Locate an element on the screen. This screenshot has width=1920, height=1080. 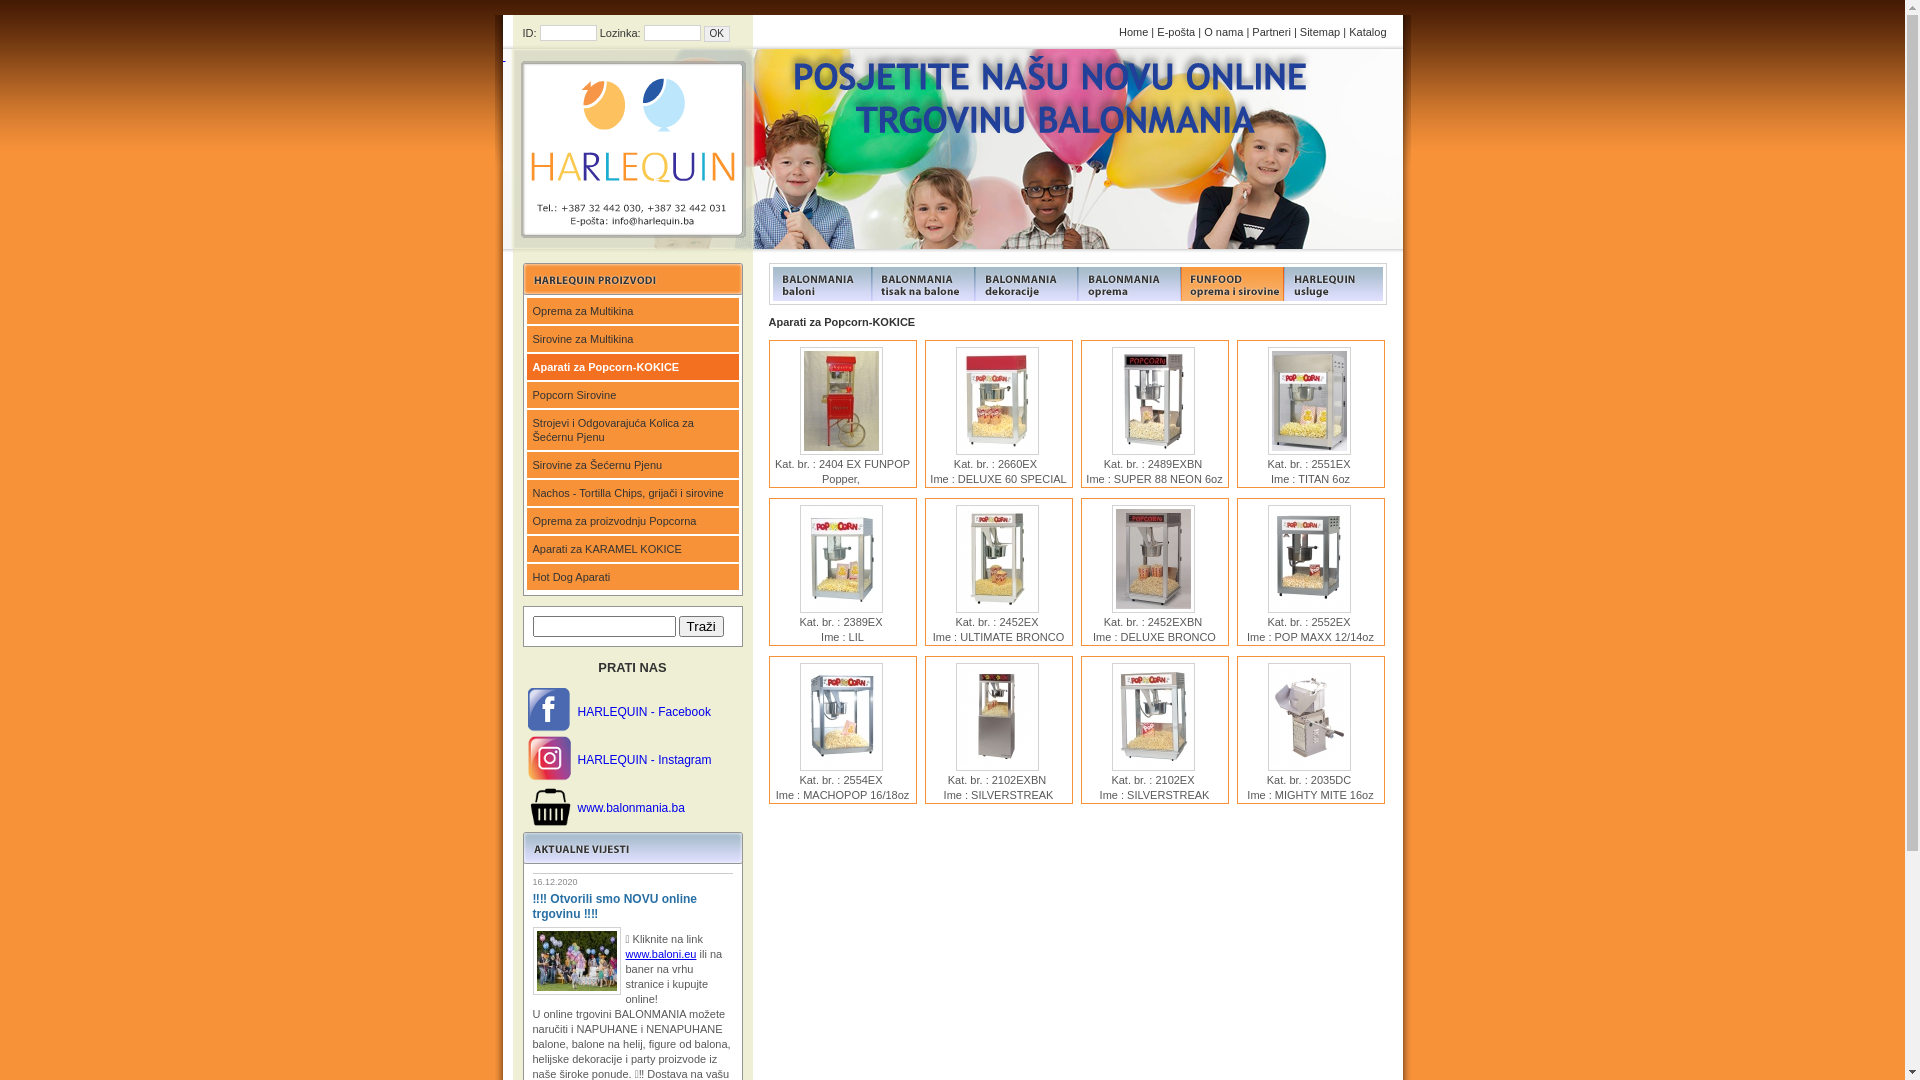
Aparati za Popcorn-KOKICE is located at coordinates (632, 368).